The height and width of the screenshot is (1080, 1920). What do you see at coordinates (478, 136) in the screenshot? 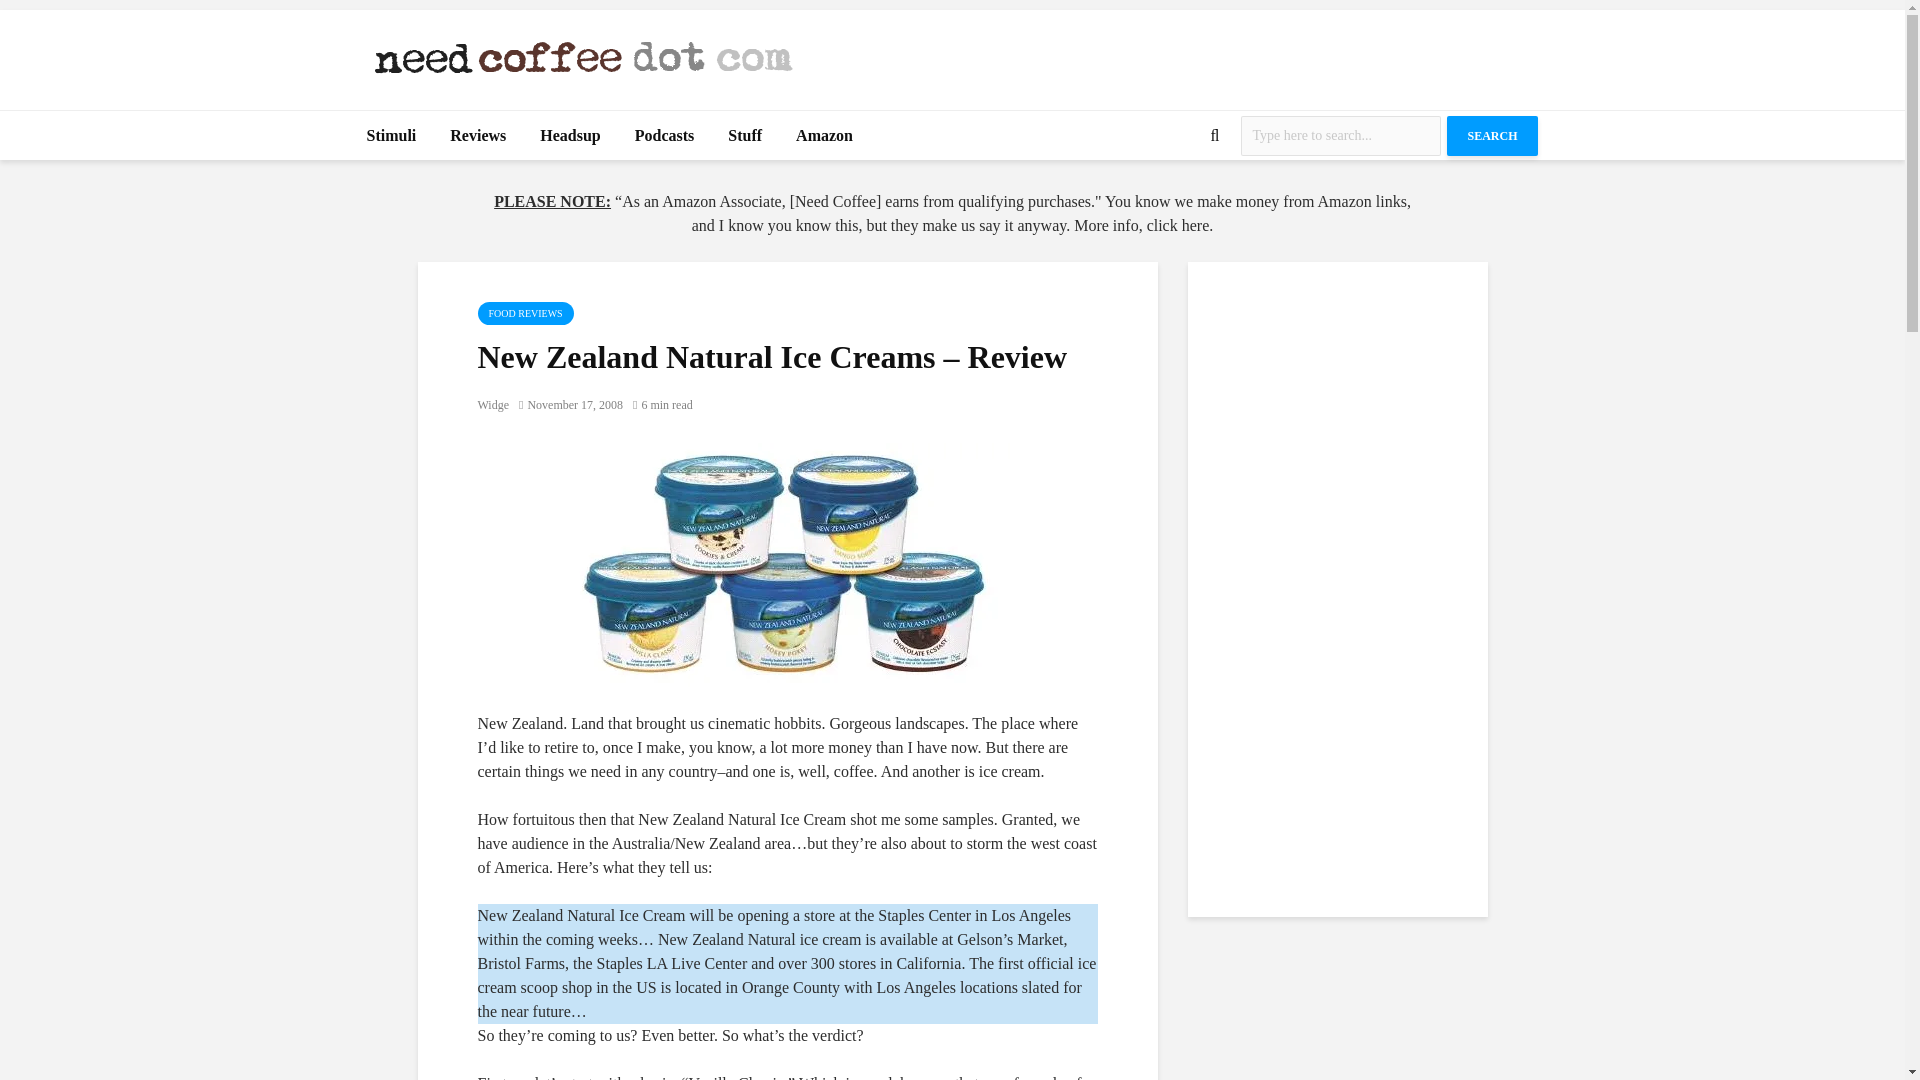
I see `Reviews` at bounding box center [478, 136].